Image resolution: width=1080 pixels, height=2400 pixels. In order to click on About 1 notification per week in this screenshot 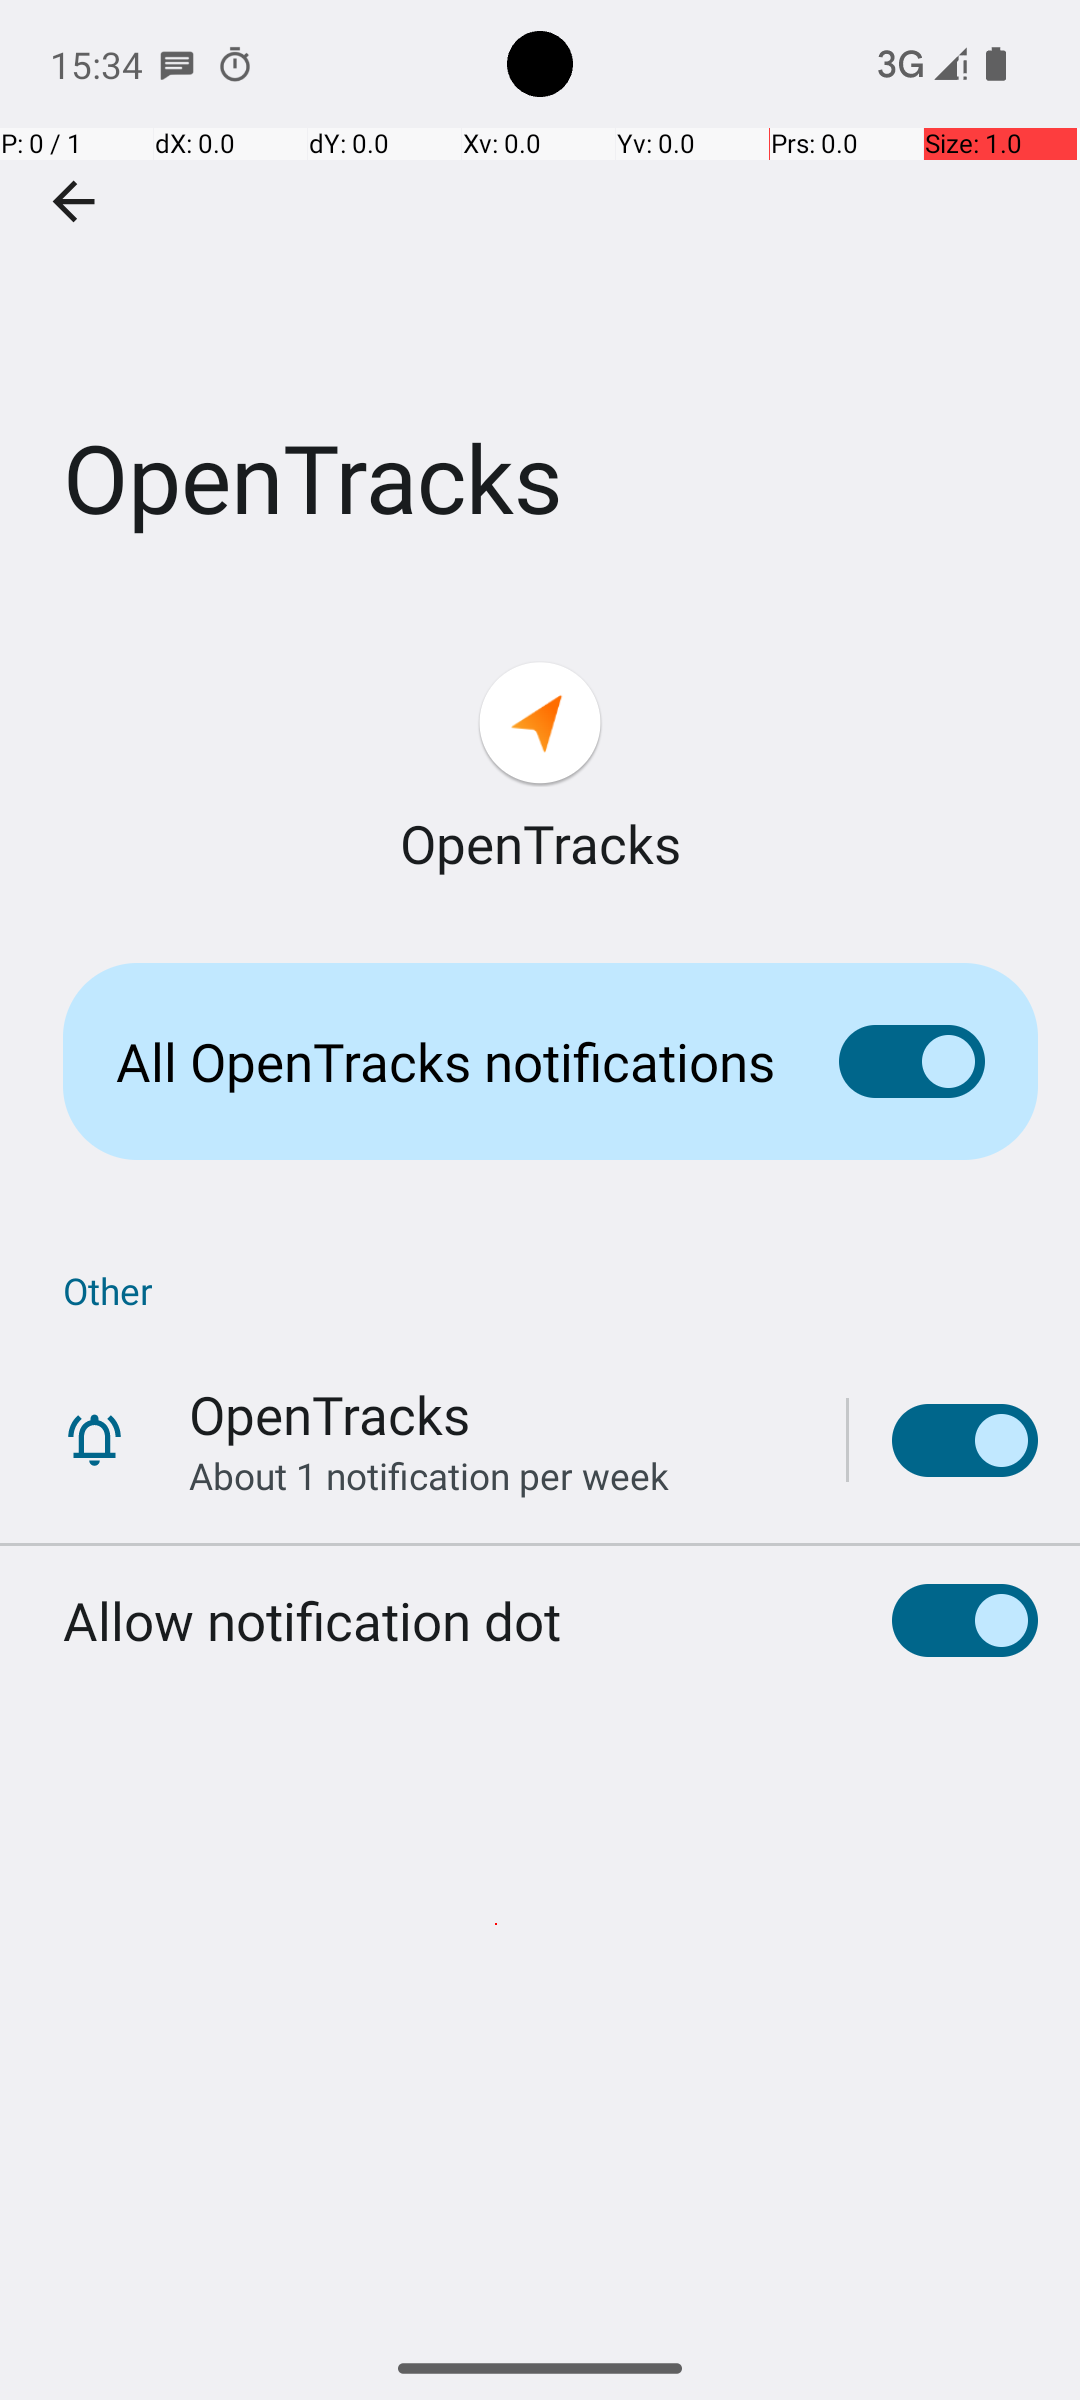, I will do `click(429, 1476)`.